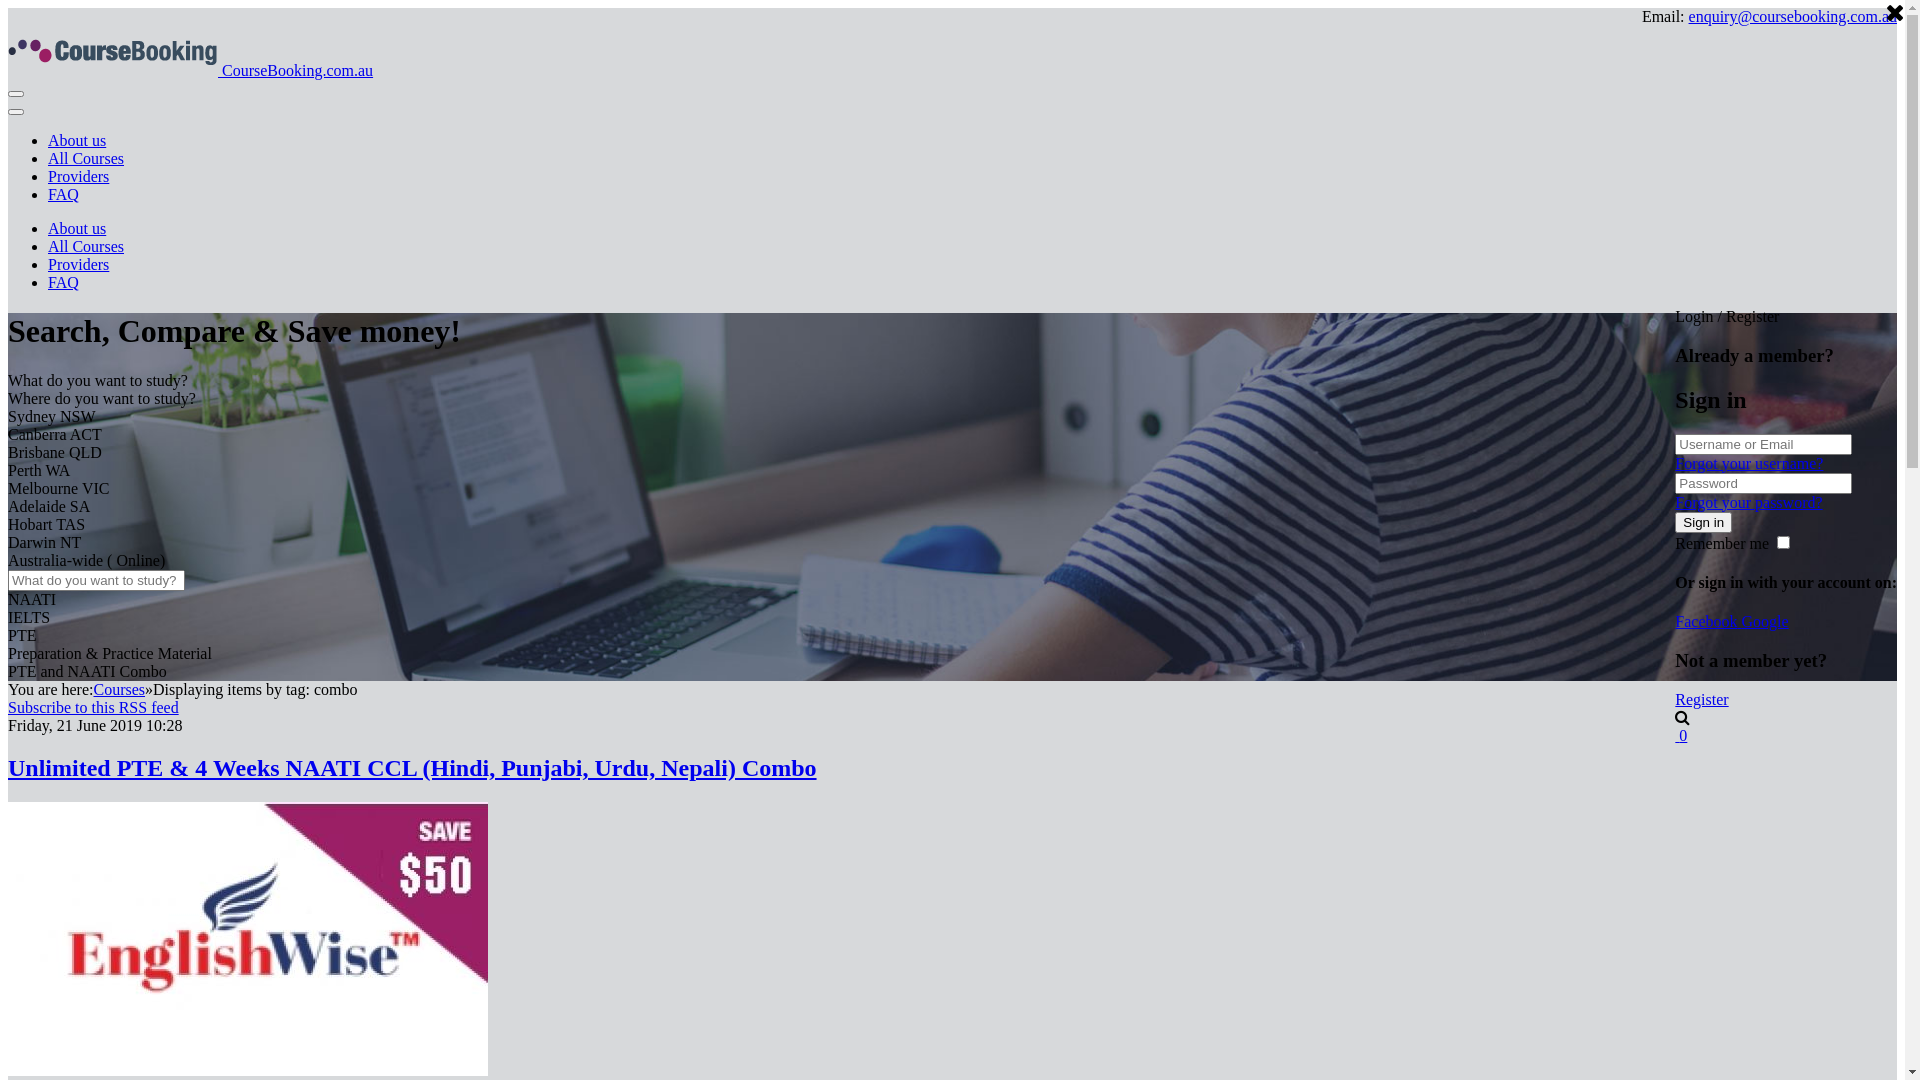  Describe the element at coordinates (78, 176) in the screenshot. I see `Providers` at that location.